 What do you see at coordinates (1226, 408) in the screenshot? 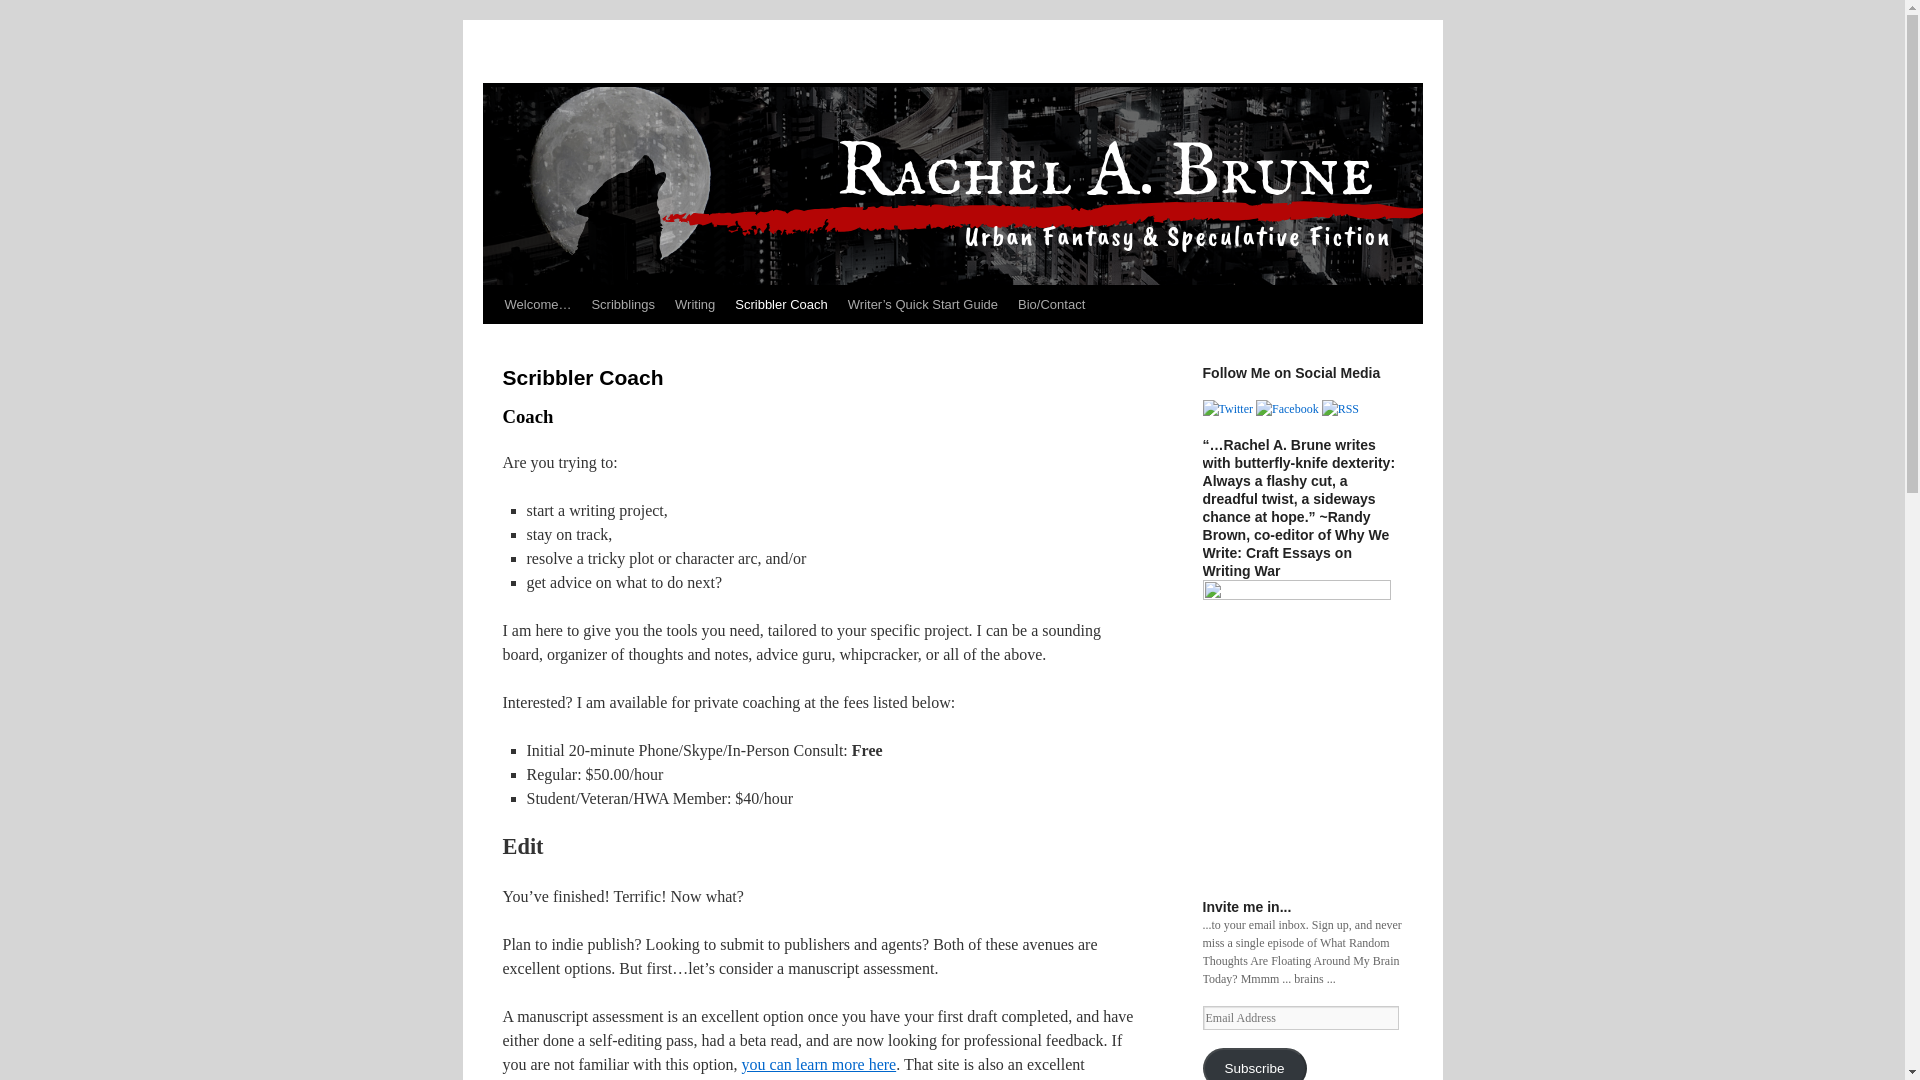
I see `Twitter` at bounding box center [1226, 408].